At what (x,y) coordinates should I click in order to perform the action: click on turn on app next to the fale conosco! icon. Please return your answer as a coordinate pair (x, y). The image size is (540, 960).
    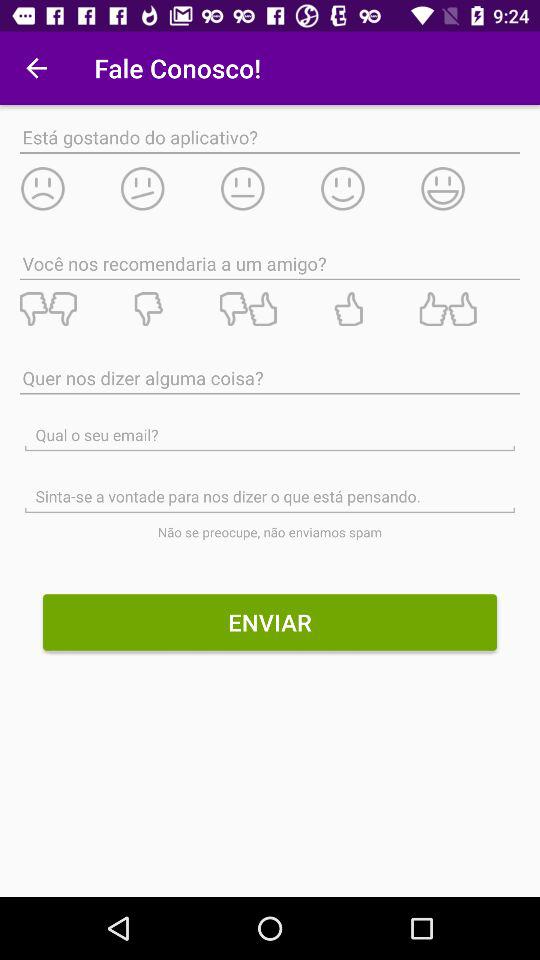
    Looking at the image, I should click on (36, 68).